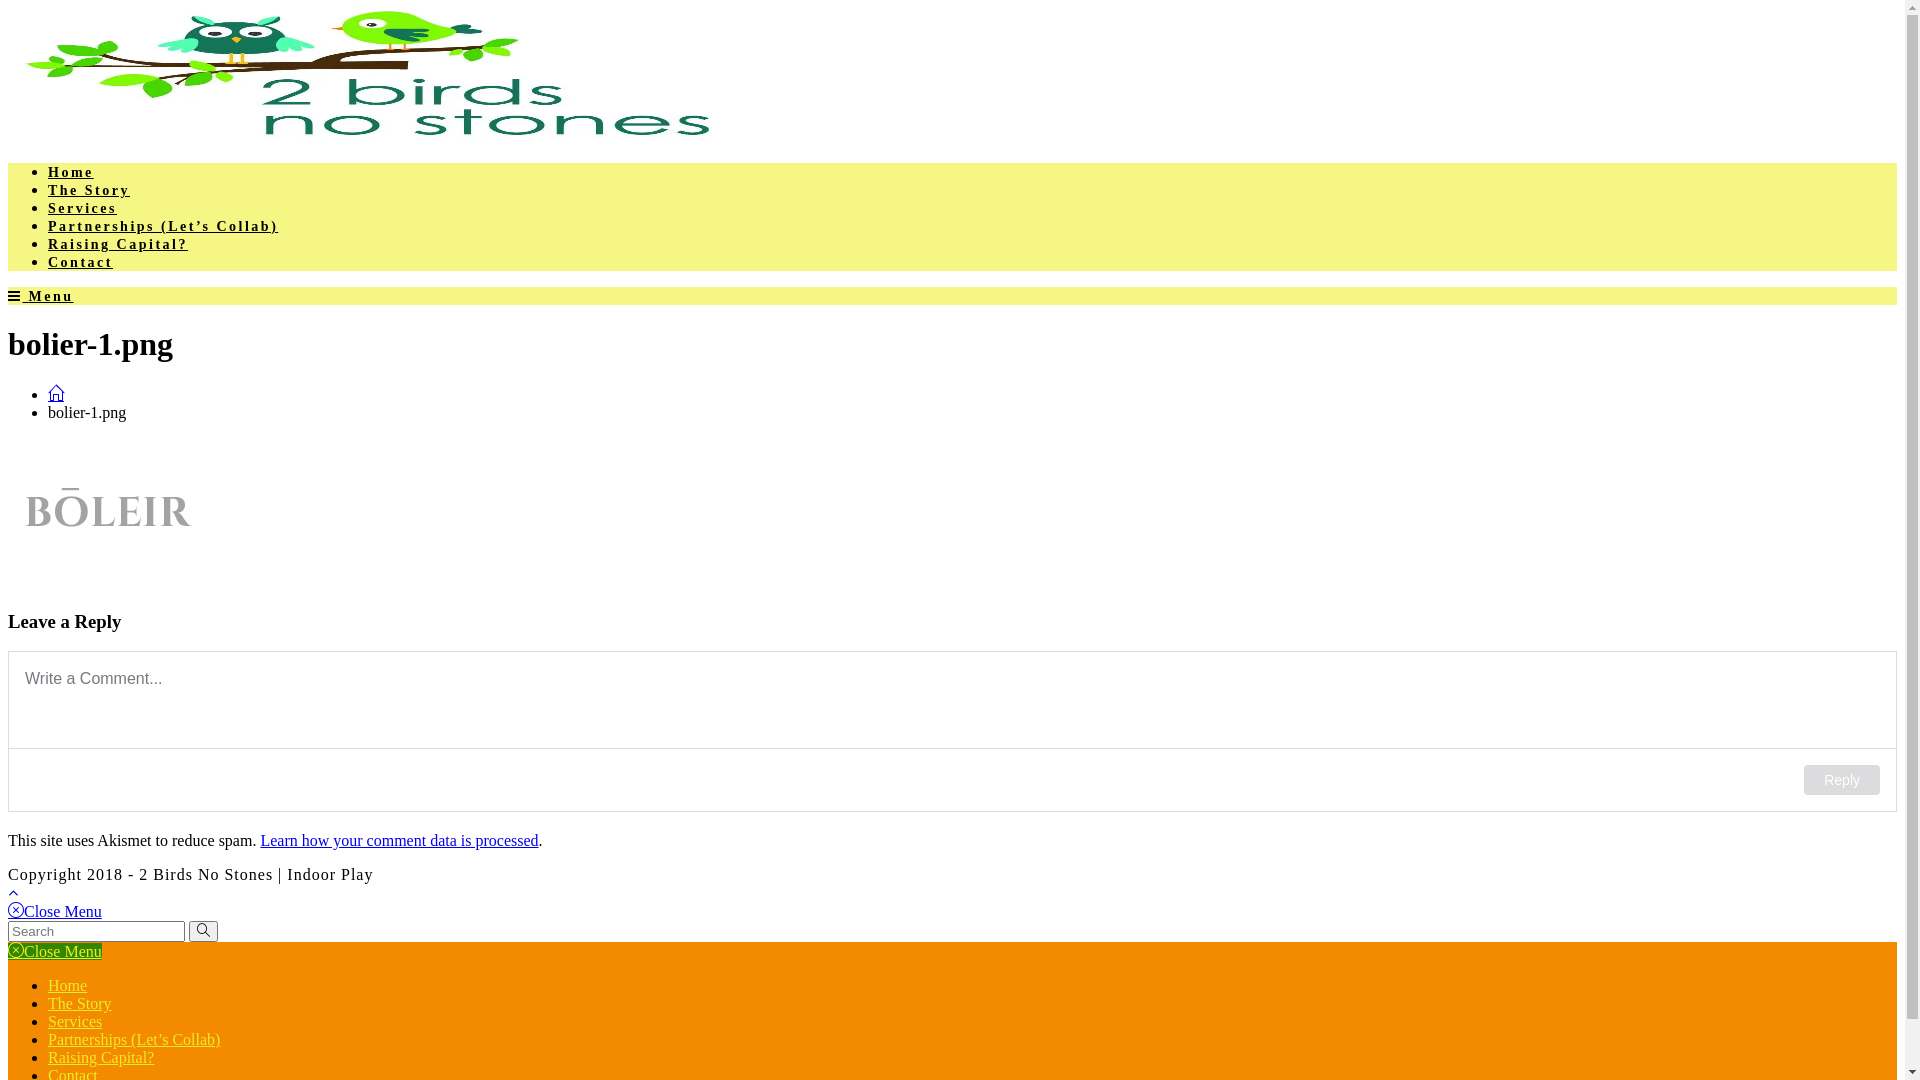 This screenshot has width=1920, height=1080. I want to click on Menu, so click(41, 296).